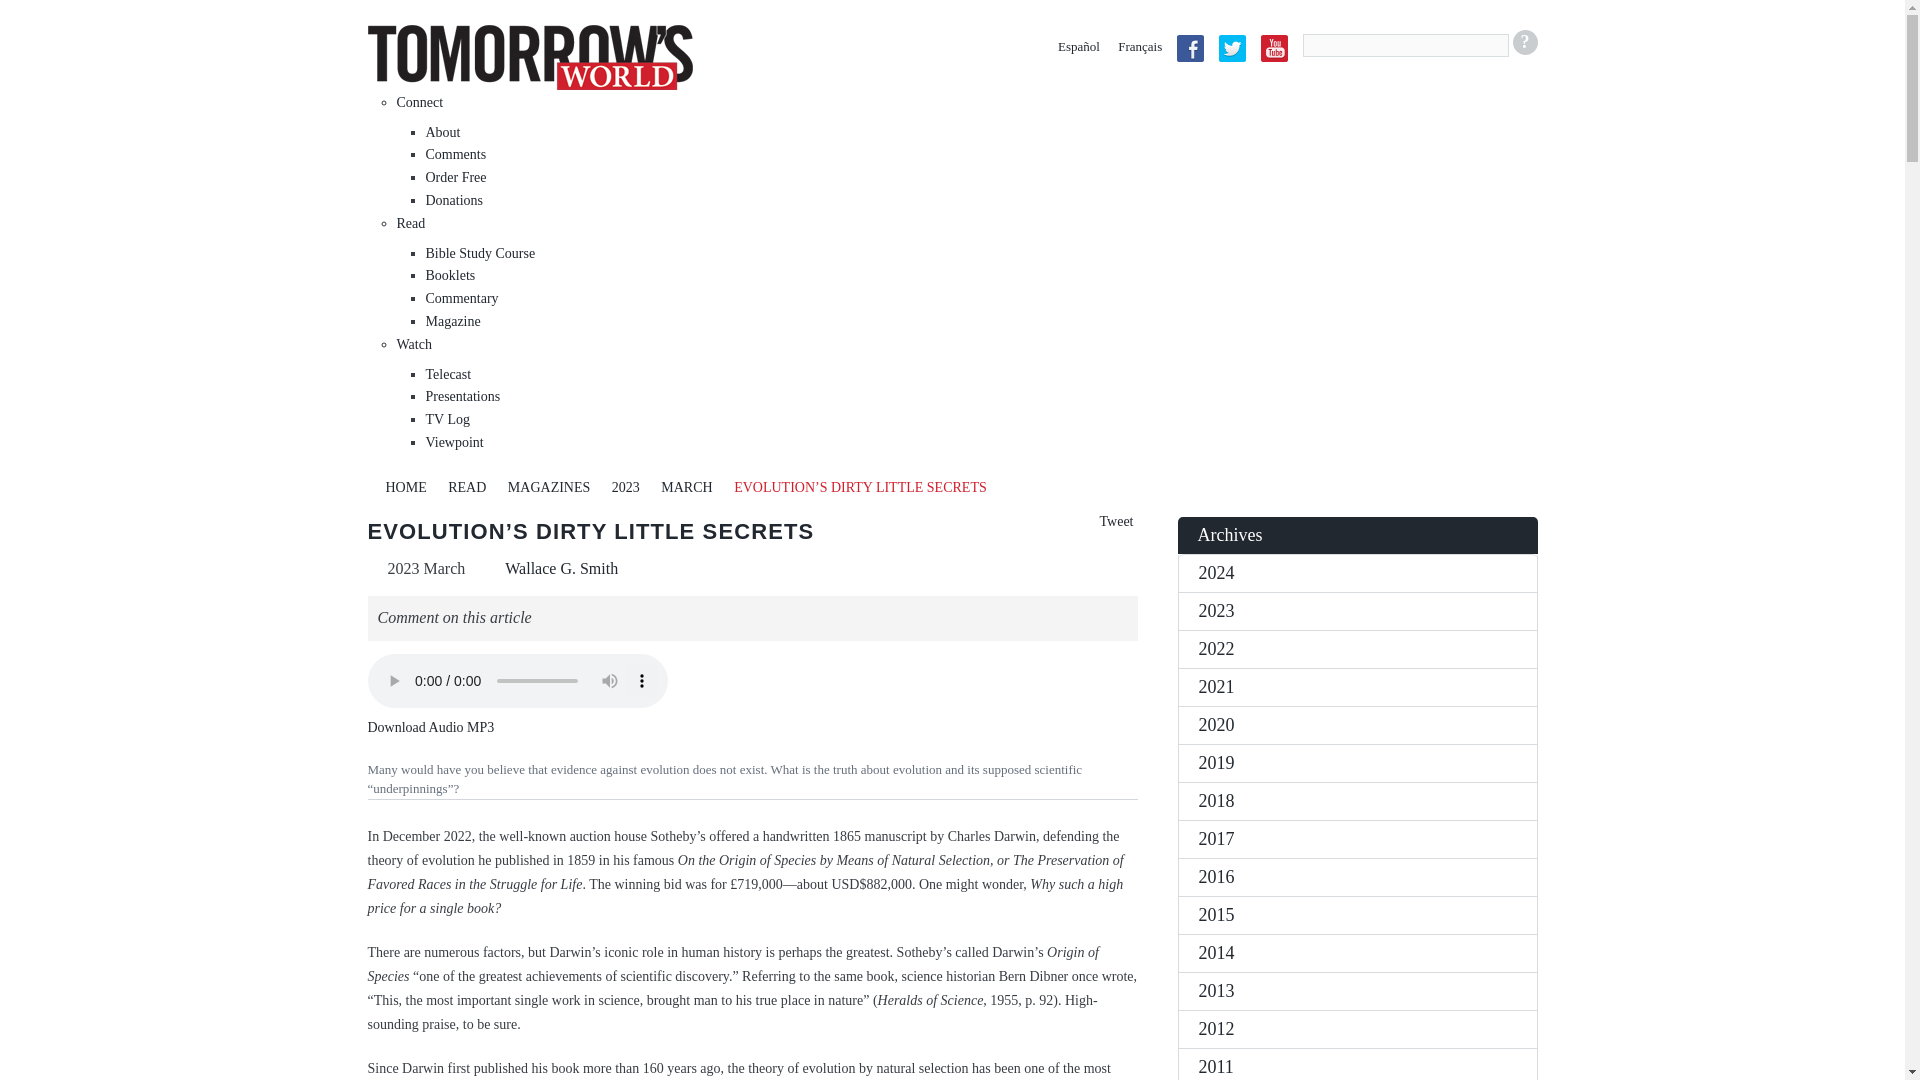 Image resolution: width=1920 pixels, height=1080 pixels. Describe the element at coordinates (406, 486) in the screenshot. I see `HOME` at that location.